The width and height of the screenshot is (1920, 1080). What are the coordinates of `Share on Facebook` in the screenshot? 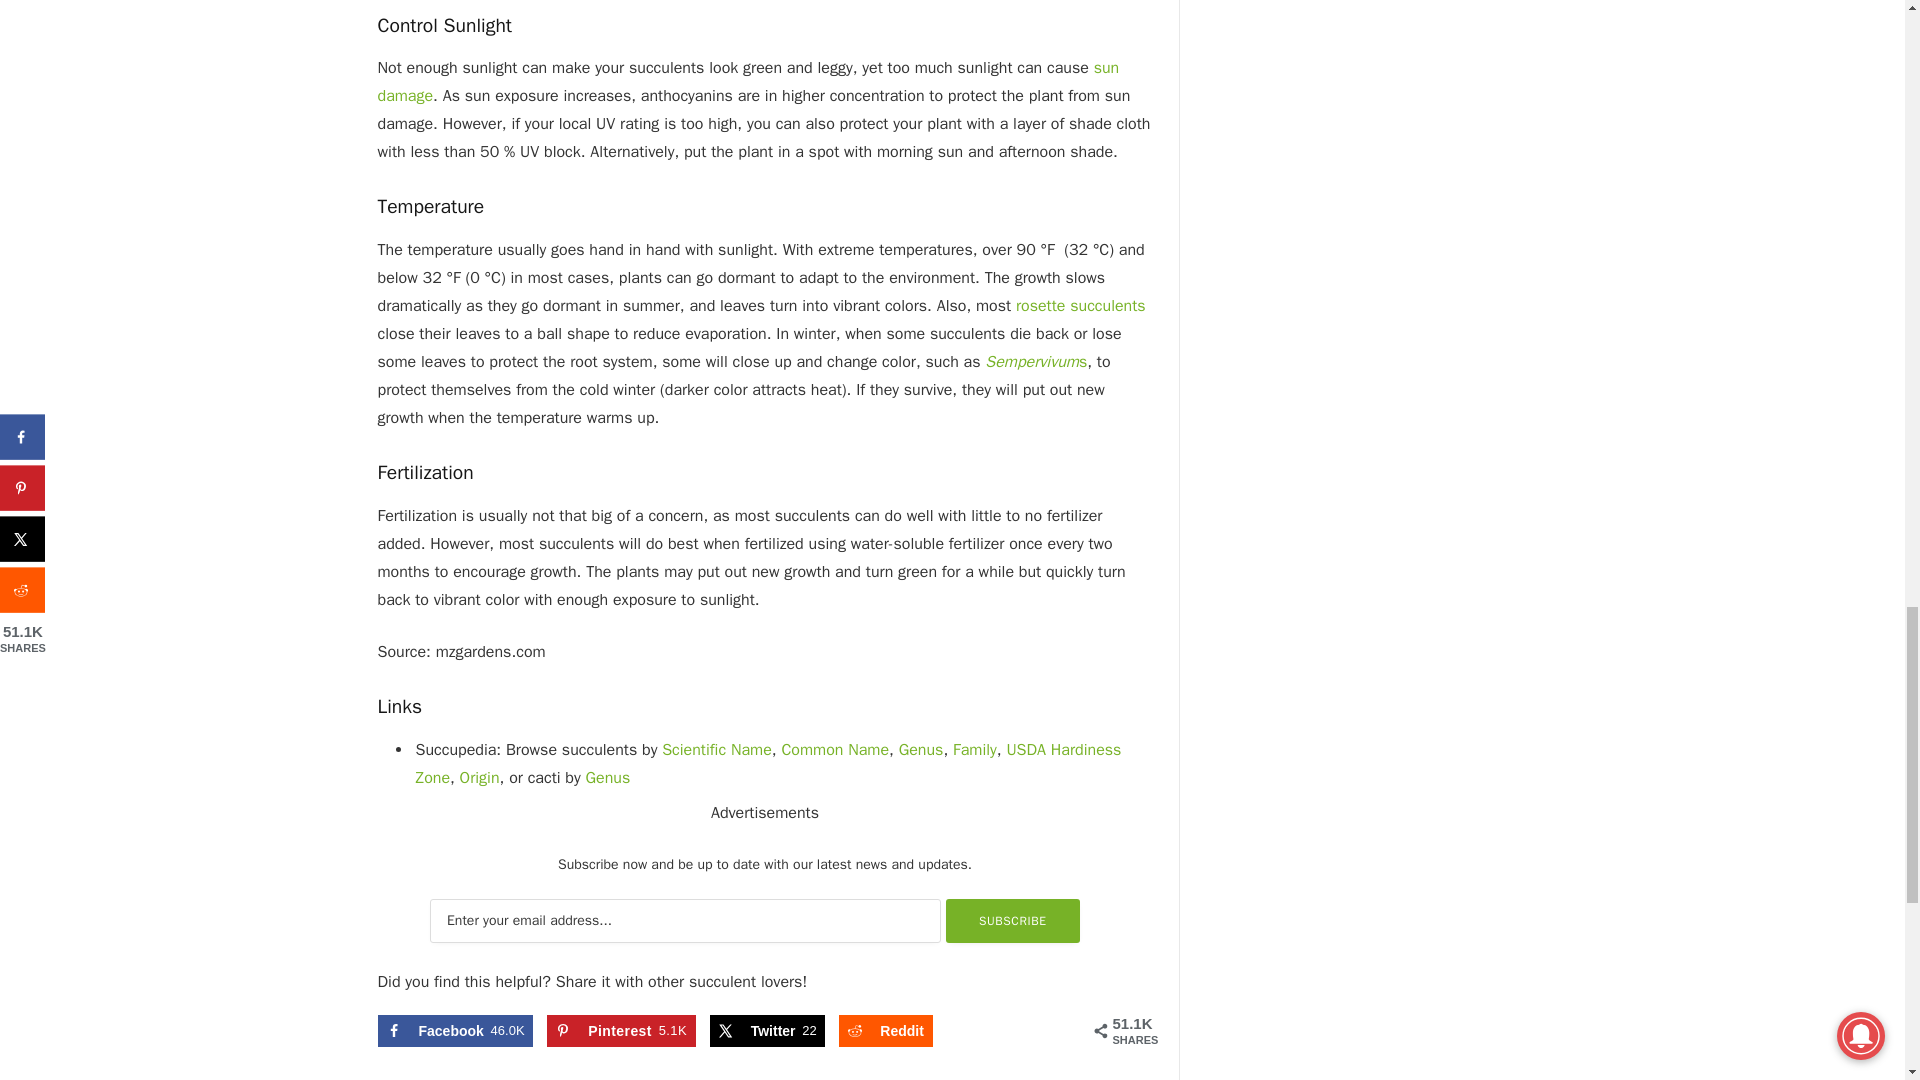 It's located at (456, 1030).